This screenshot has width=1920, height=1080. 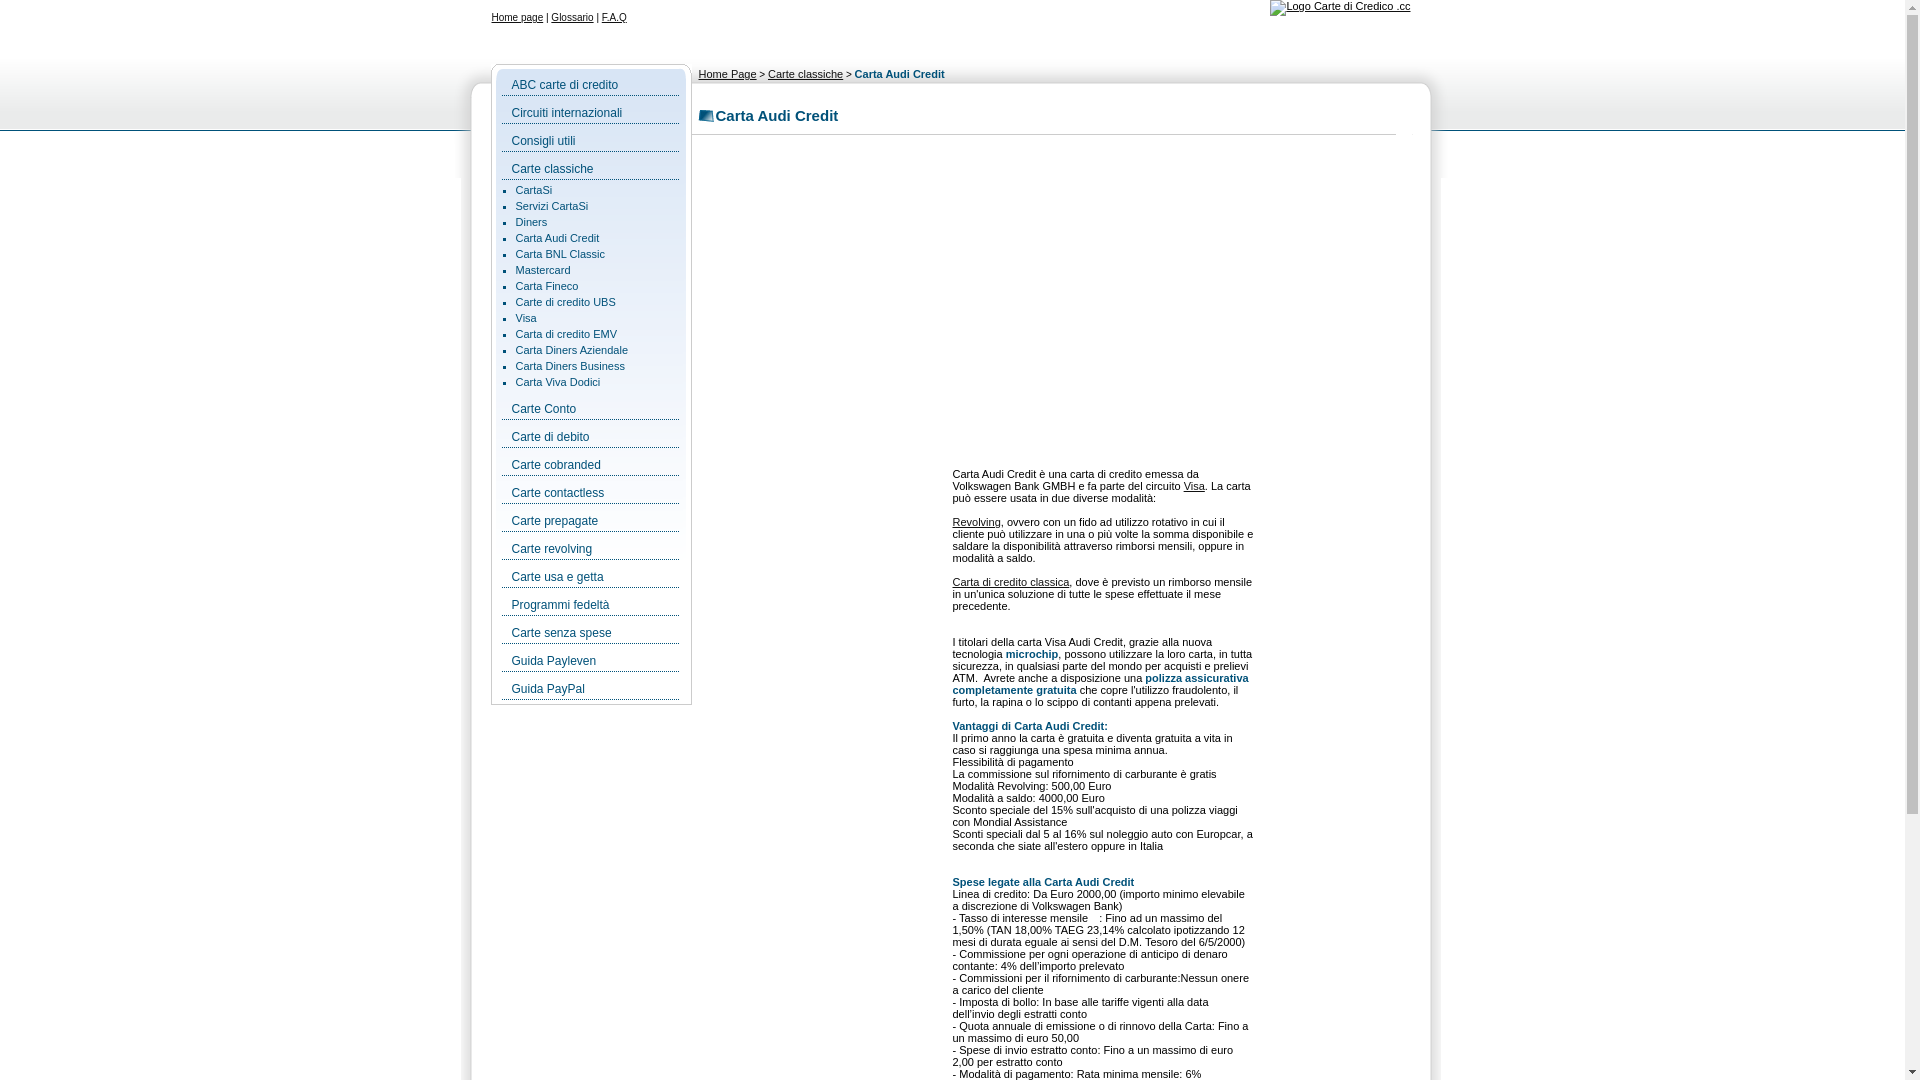 I want to click on Circuiti internazionali, so click(x=568, y=113).